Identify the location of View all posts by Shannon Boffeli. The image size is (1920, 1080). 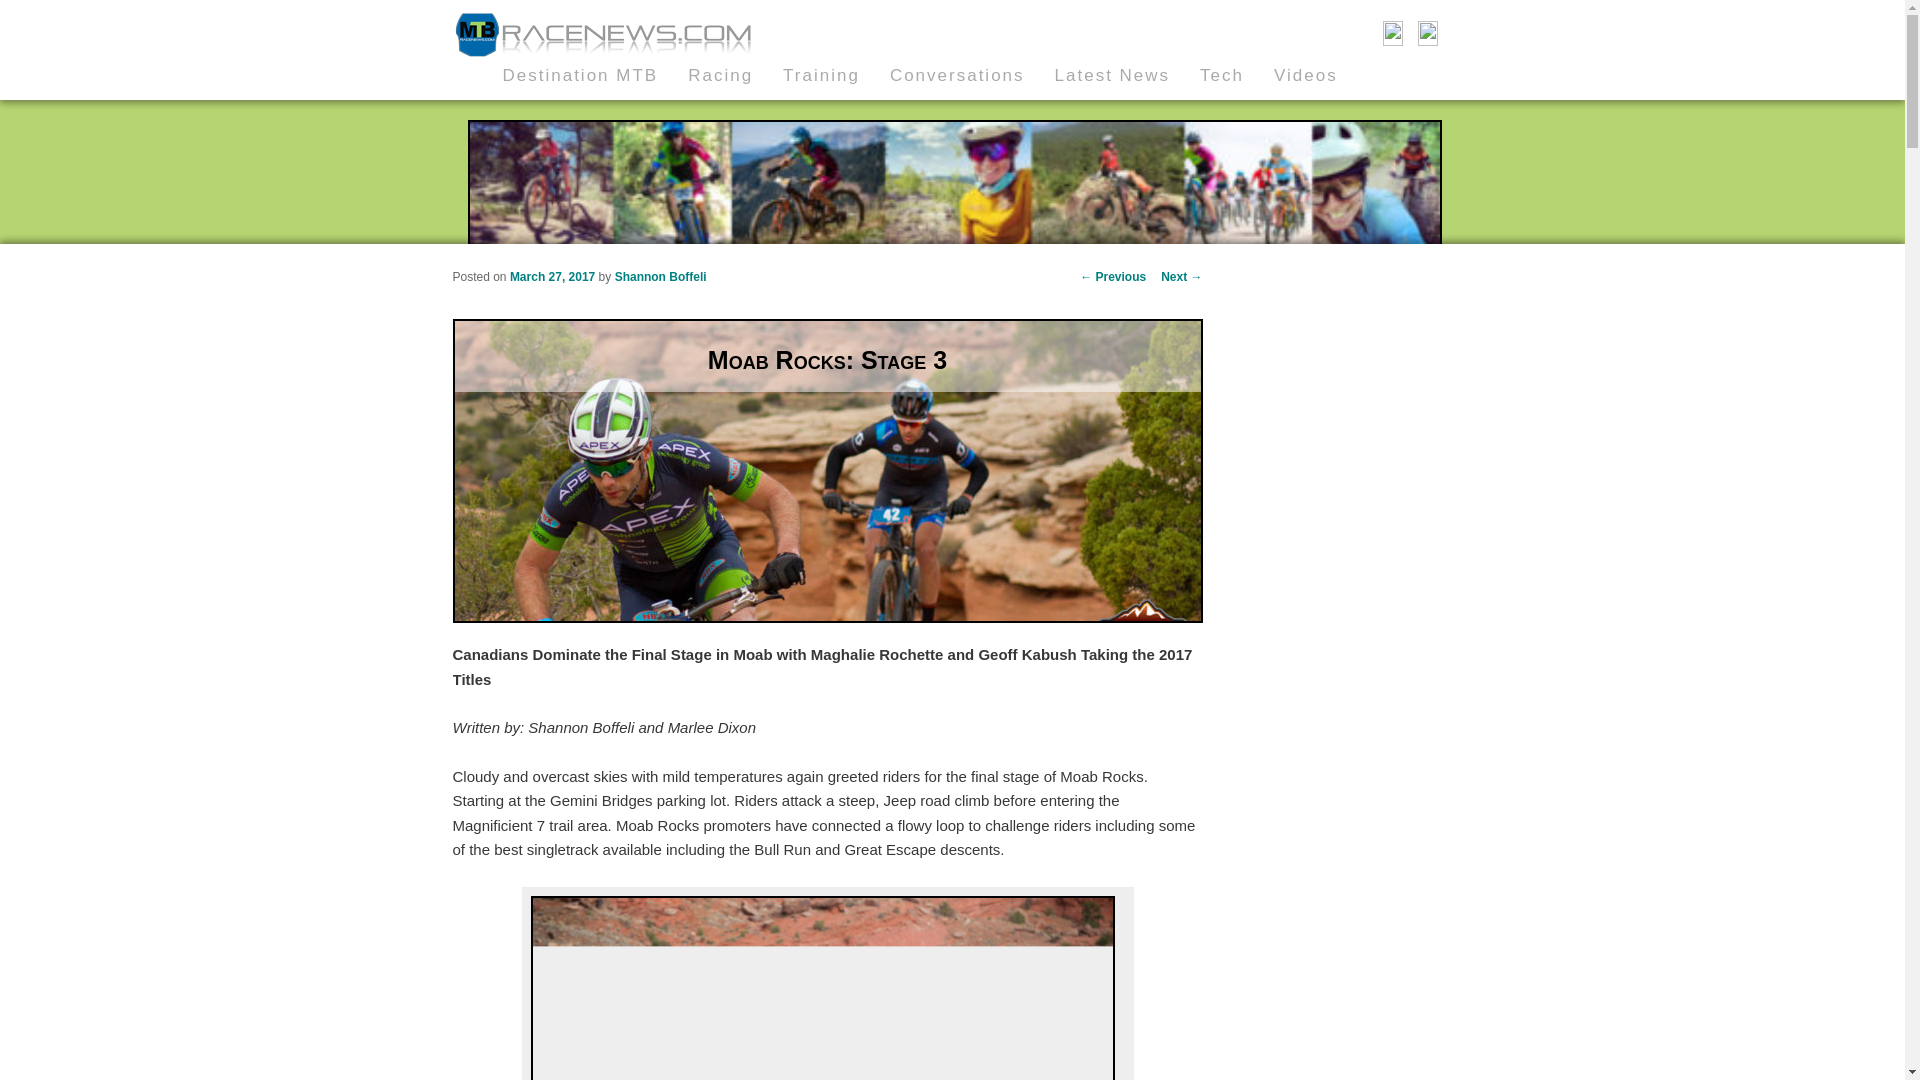
(660, 277).